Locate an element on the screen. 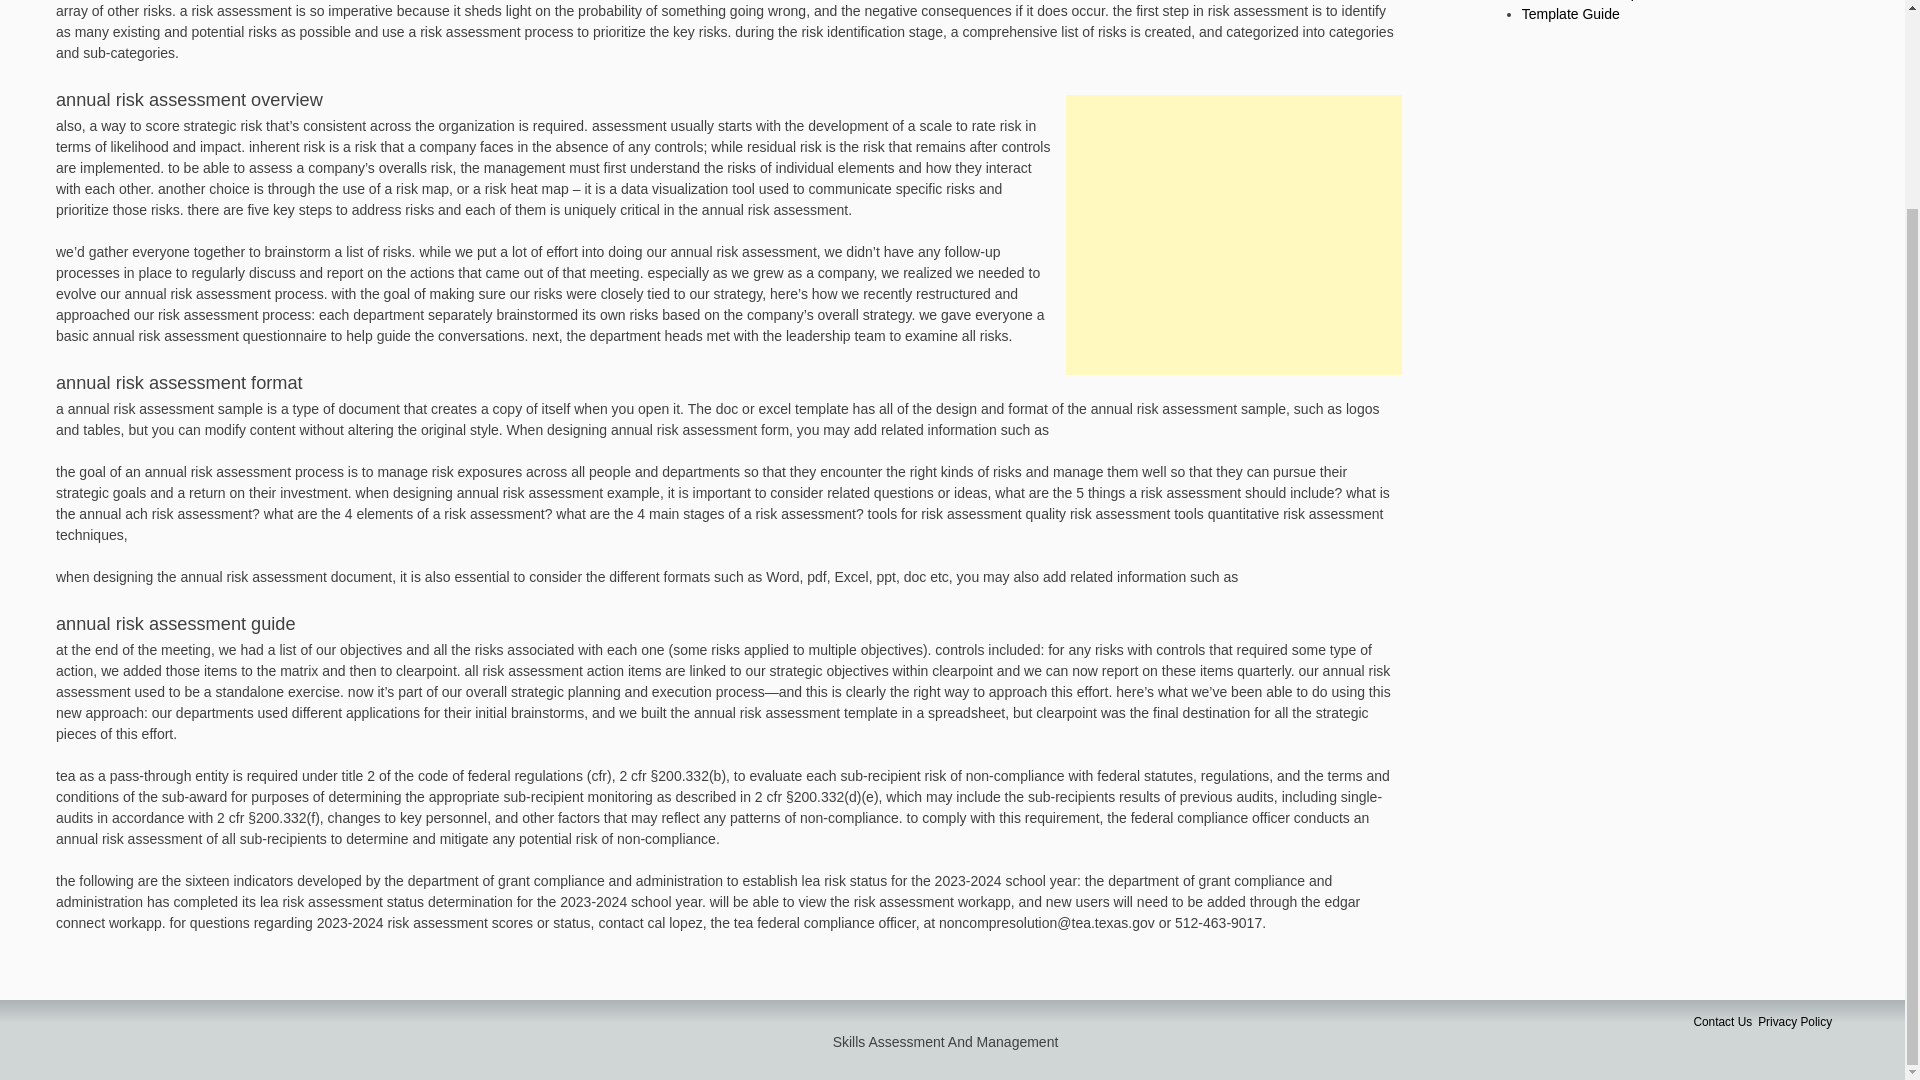 The height and width of the screenshot is (1080, 1920). Advertisement is located at coordinates (1233, 234).